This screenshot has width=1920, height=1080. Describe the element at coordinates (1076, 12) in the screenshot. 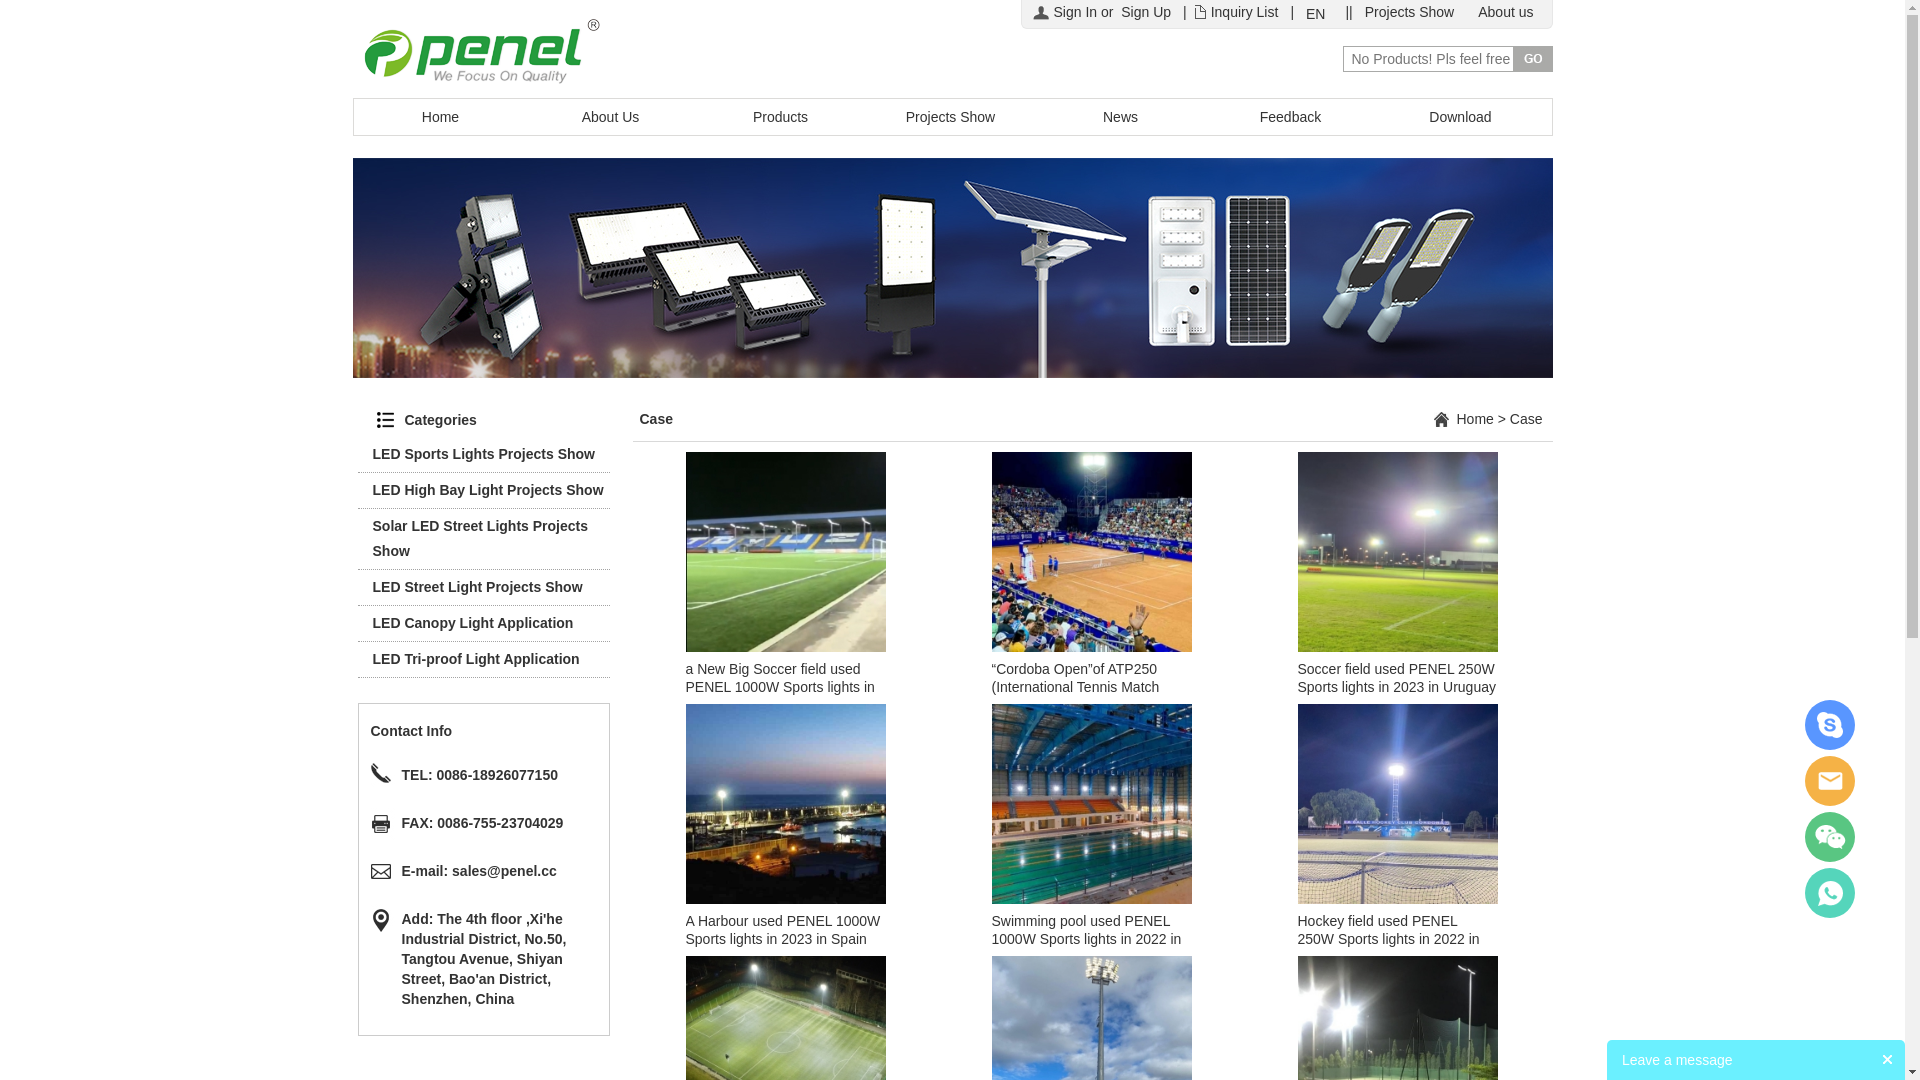

I see `Sign In` at that location.